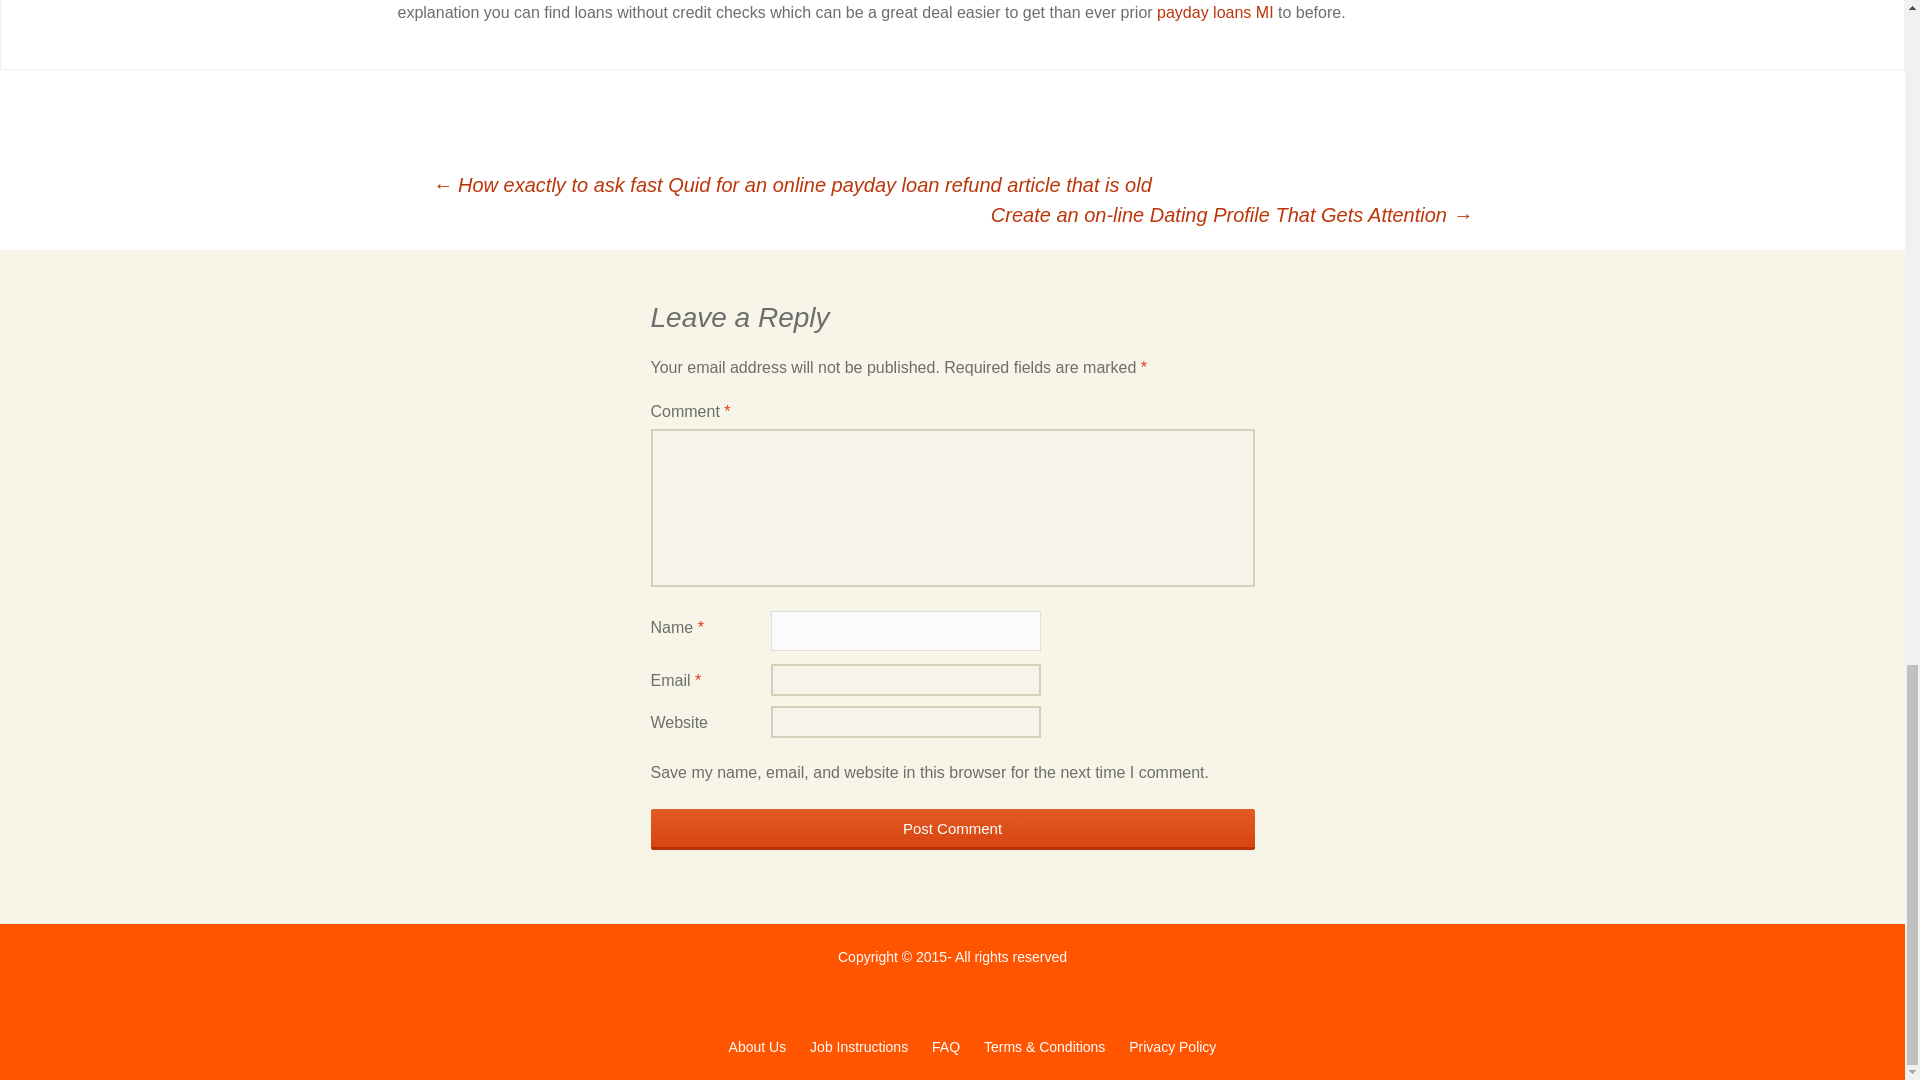  I want to click on FAQ, so click(945, 1046).